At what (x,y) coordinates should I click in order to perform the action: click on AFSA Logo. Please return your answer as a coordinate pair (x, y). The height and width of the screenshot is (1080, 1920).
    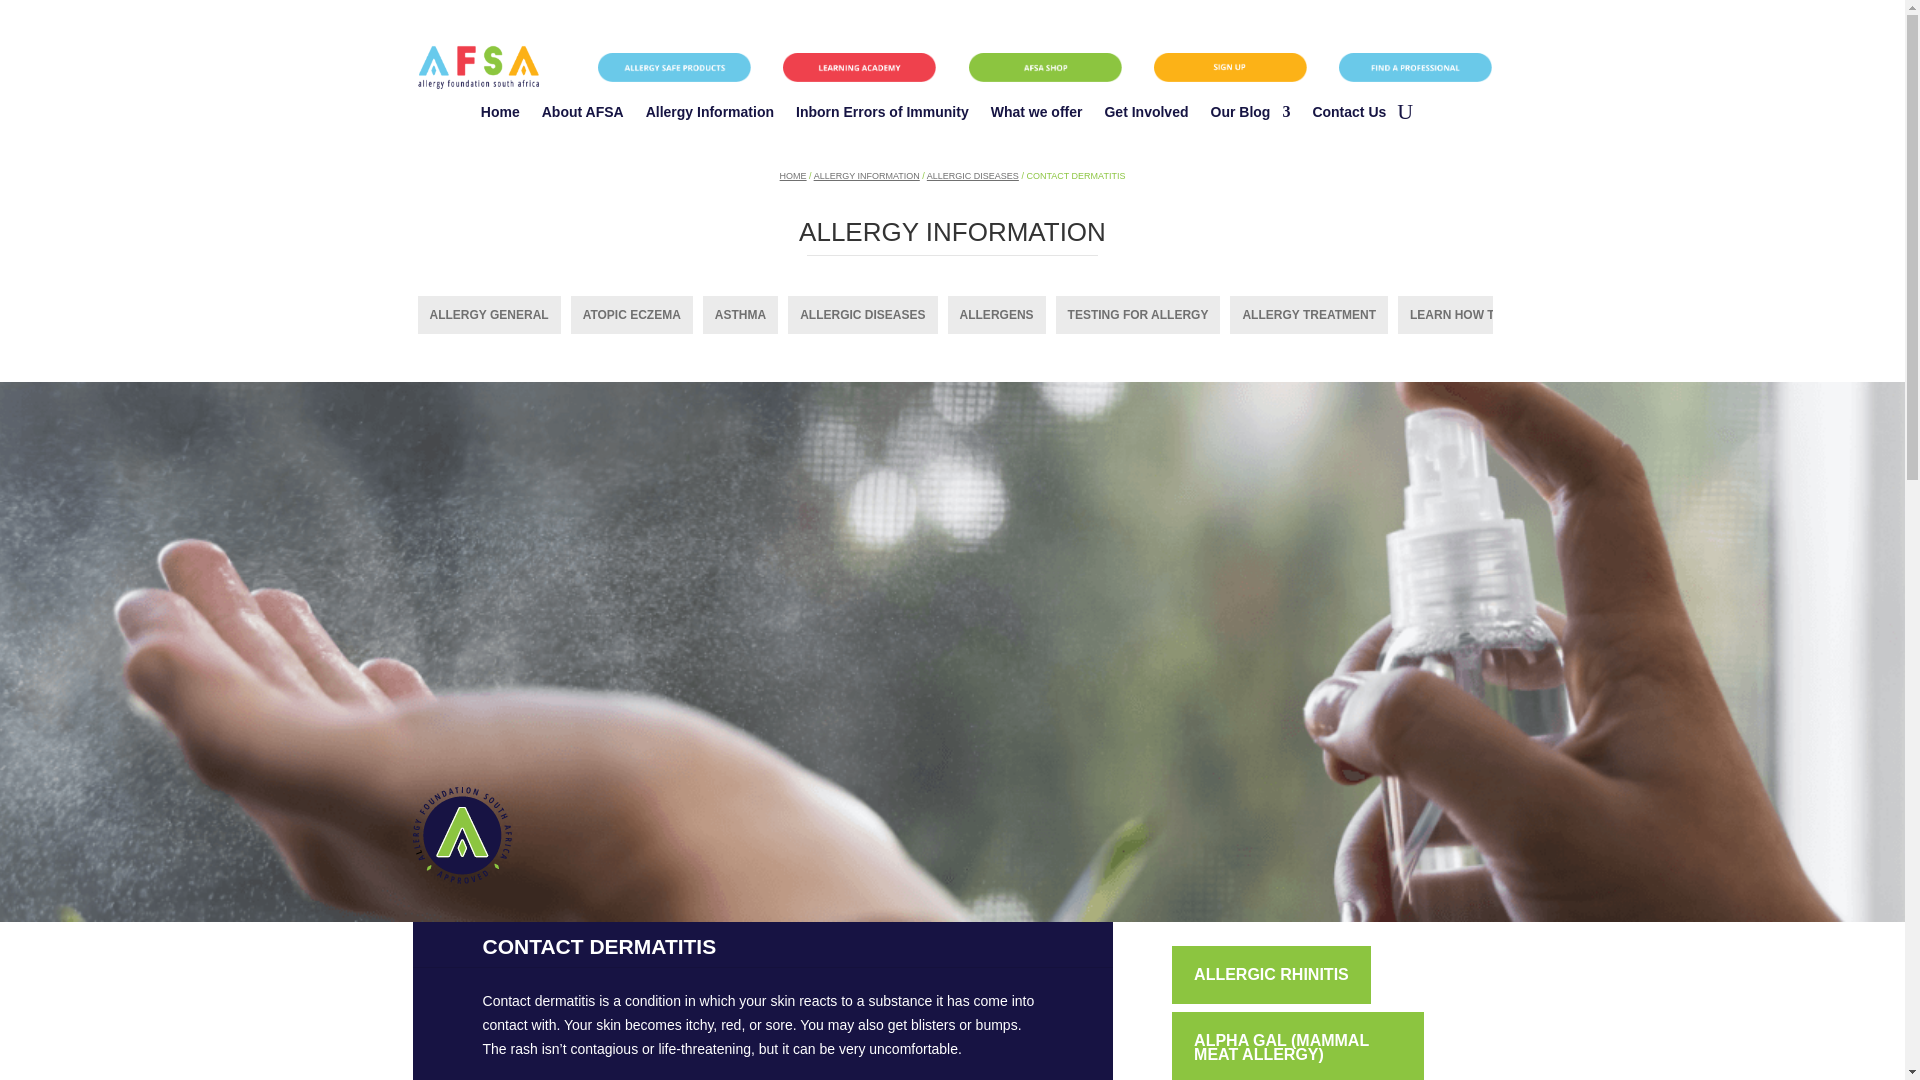
    Looking at the image, I should click on (478, 67).